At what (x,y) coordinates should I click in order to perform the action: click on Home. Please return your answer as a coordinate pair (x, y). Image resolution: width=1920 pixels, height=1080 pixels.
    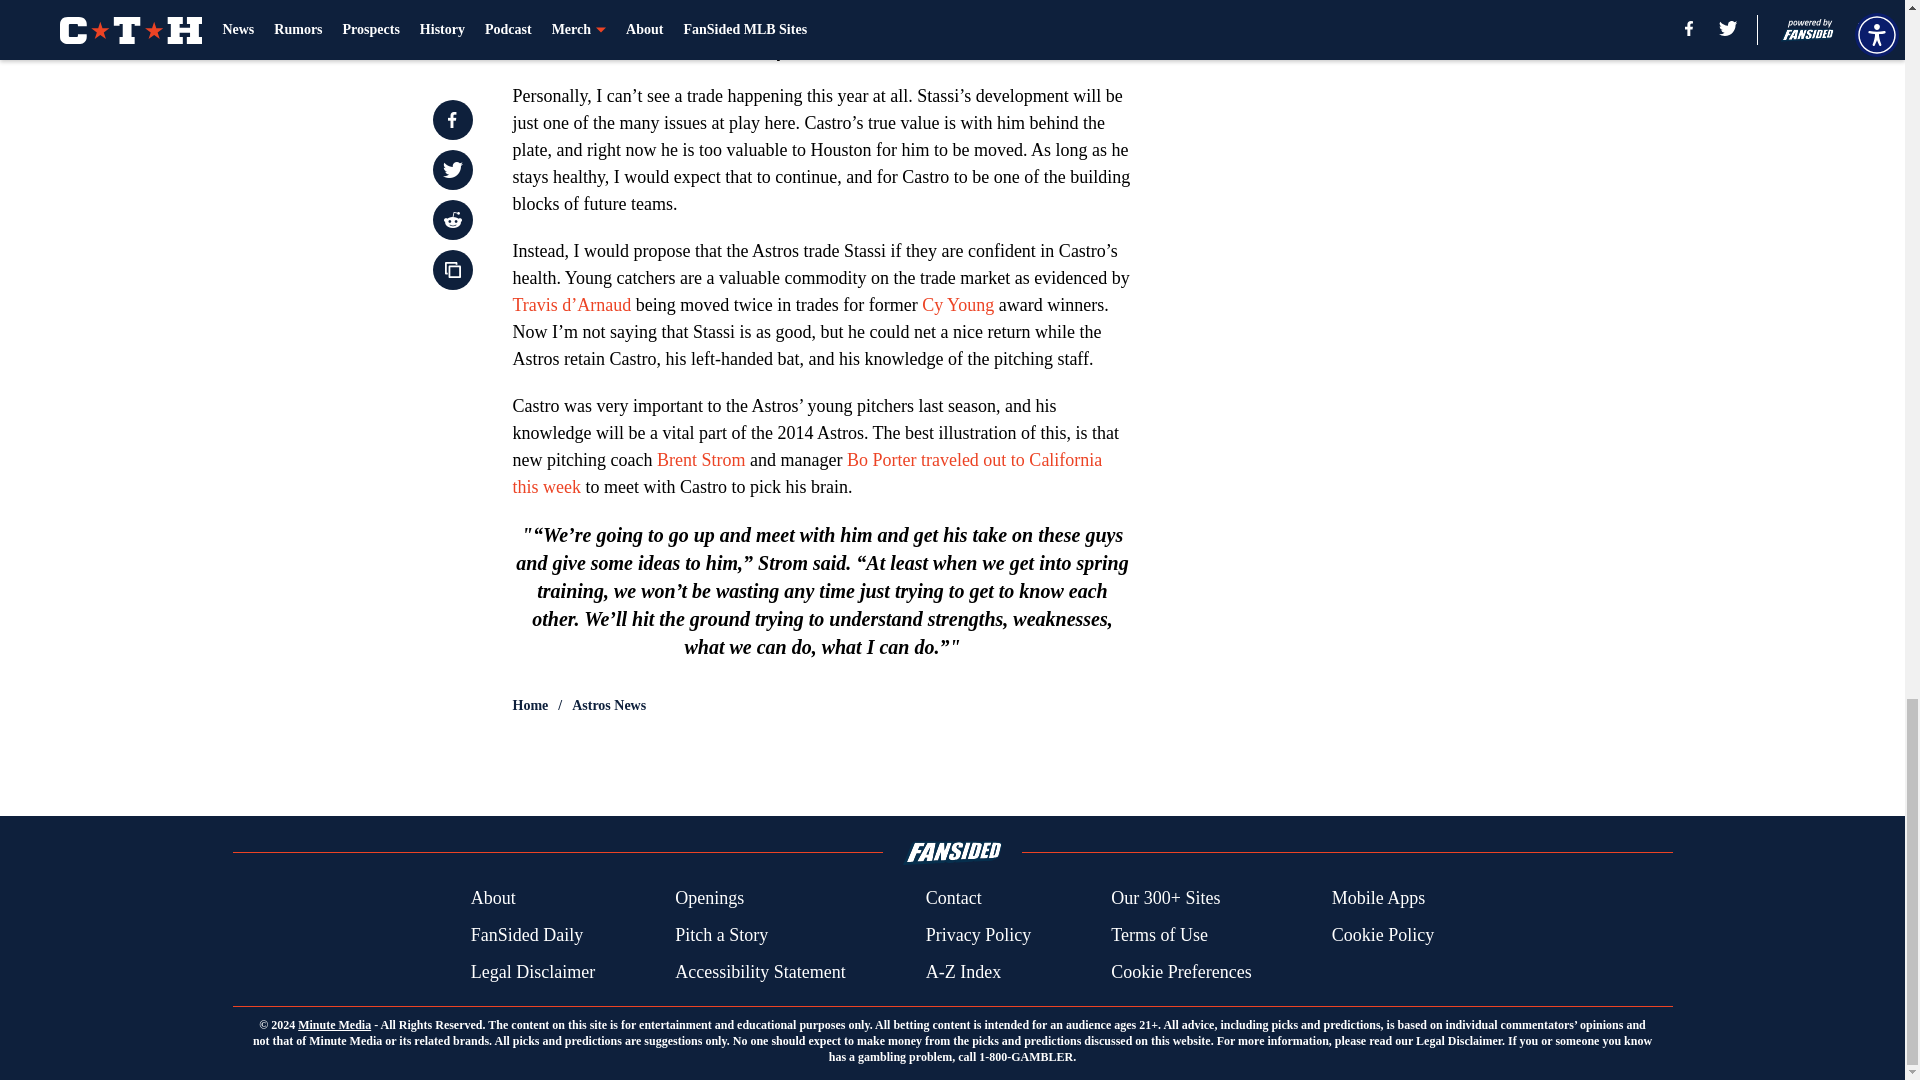
    Looking at the image, I should click on (530, 706).